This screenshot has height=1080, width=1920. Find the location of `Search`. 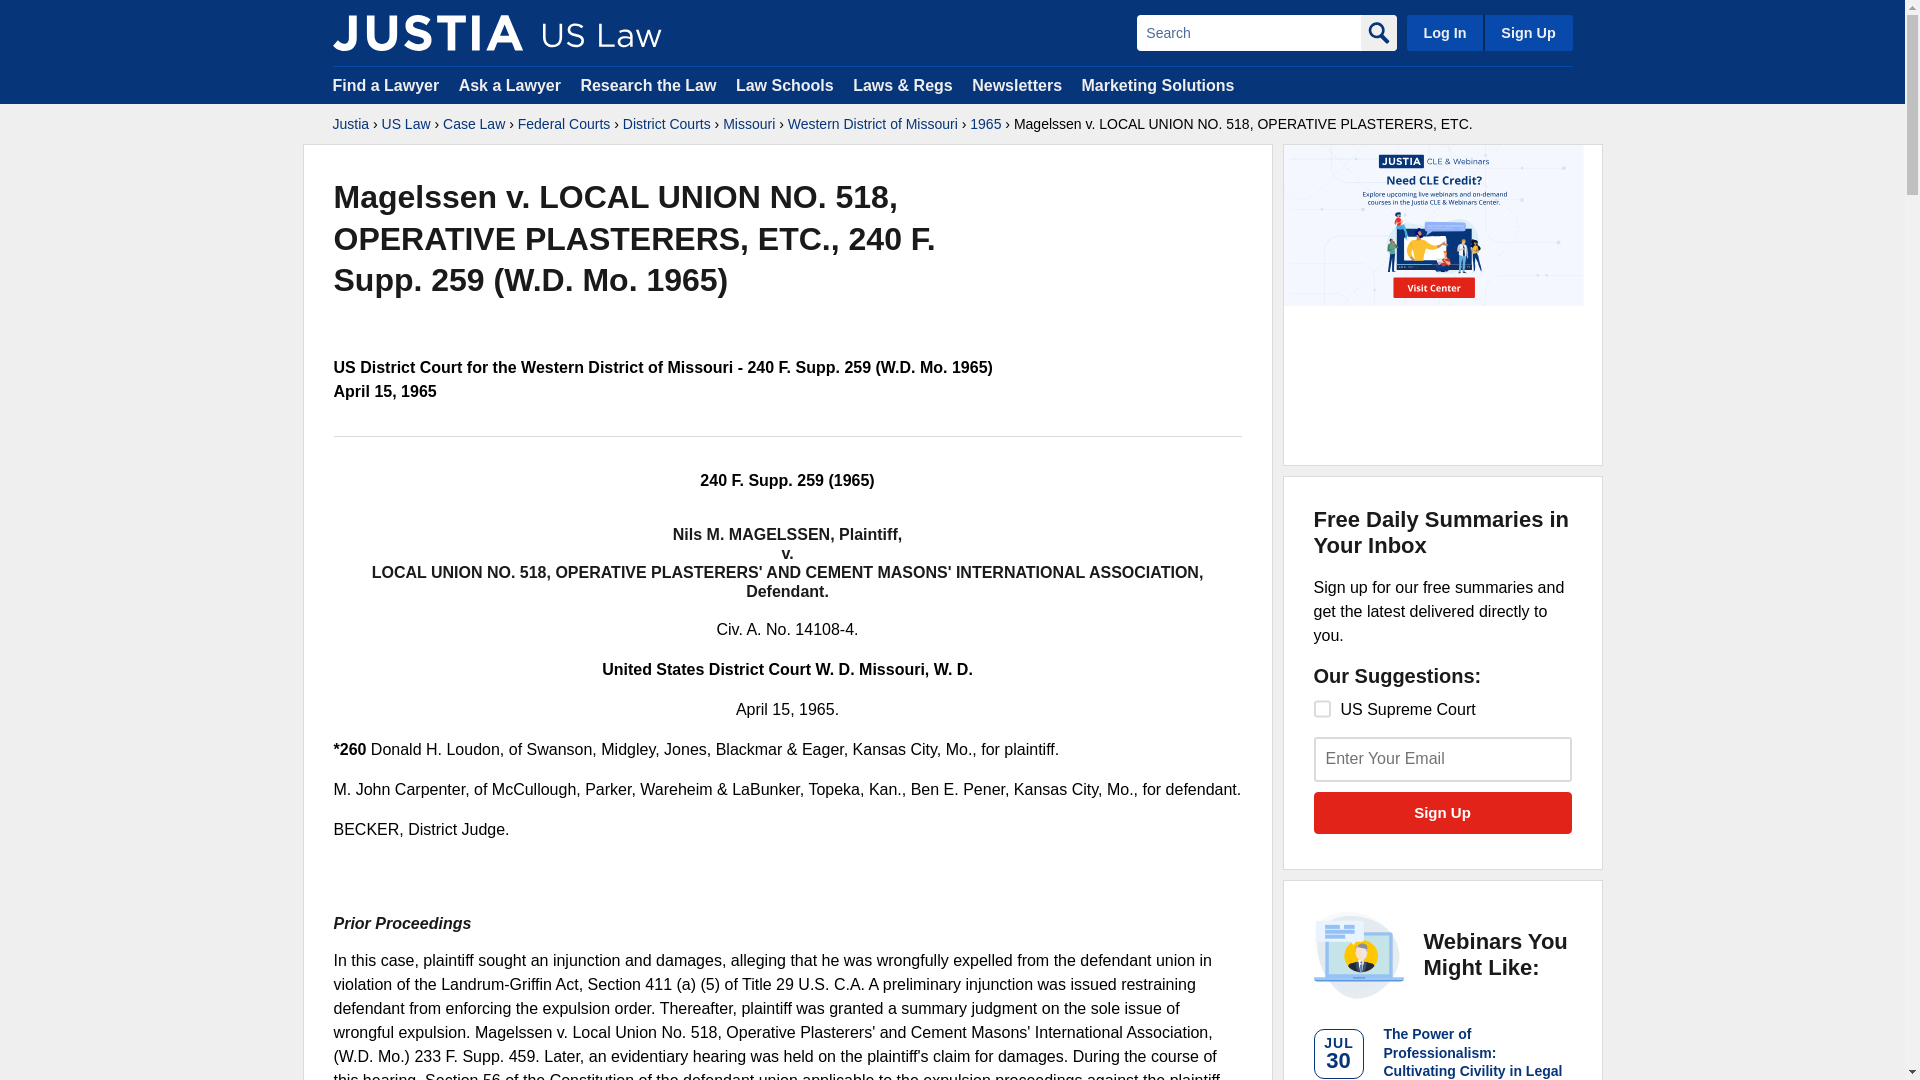

Search is located at coordinates (1248, 32).